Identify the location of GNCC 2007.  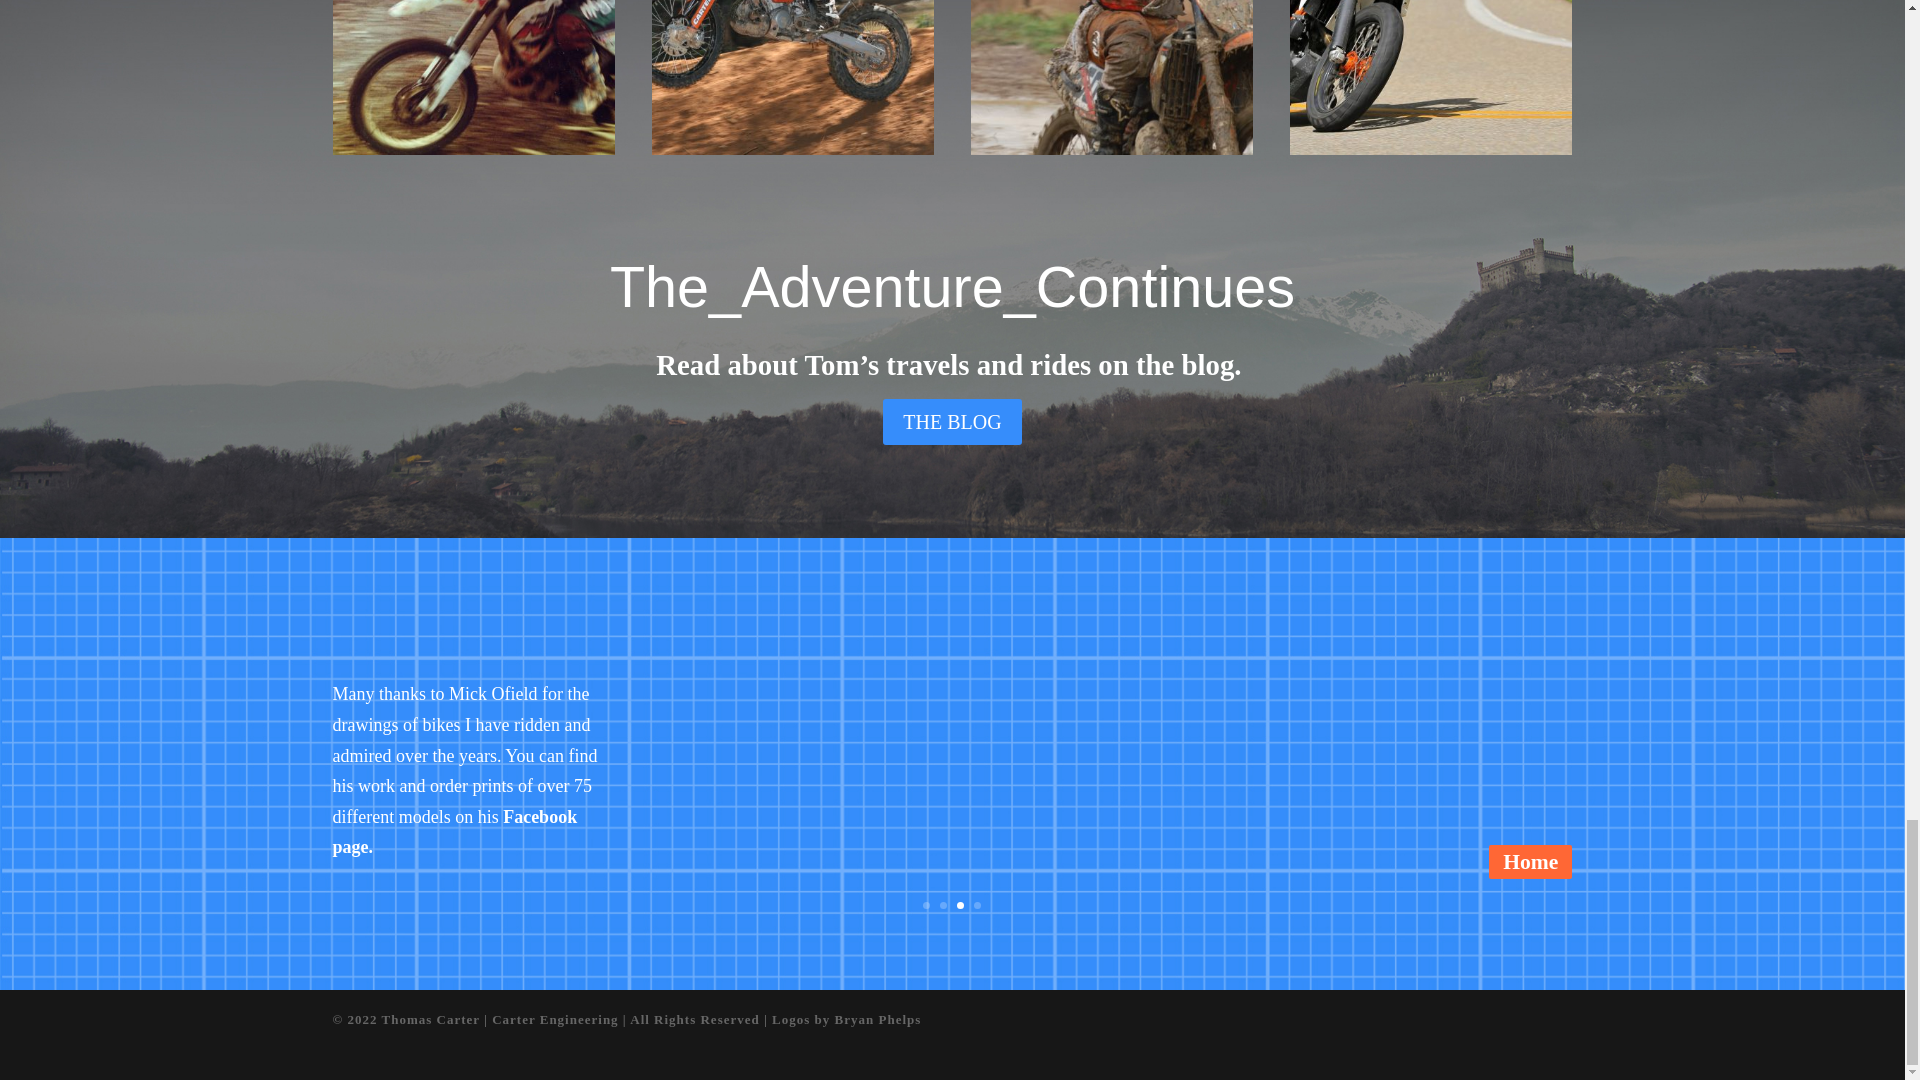
(792, 148).